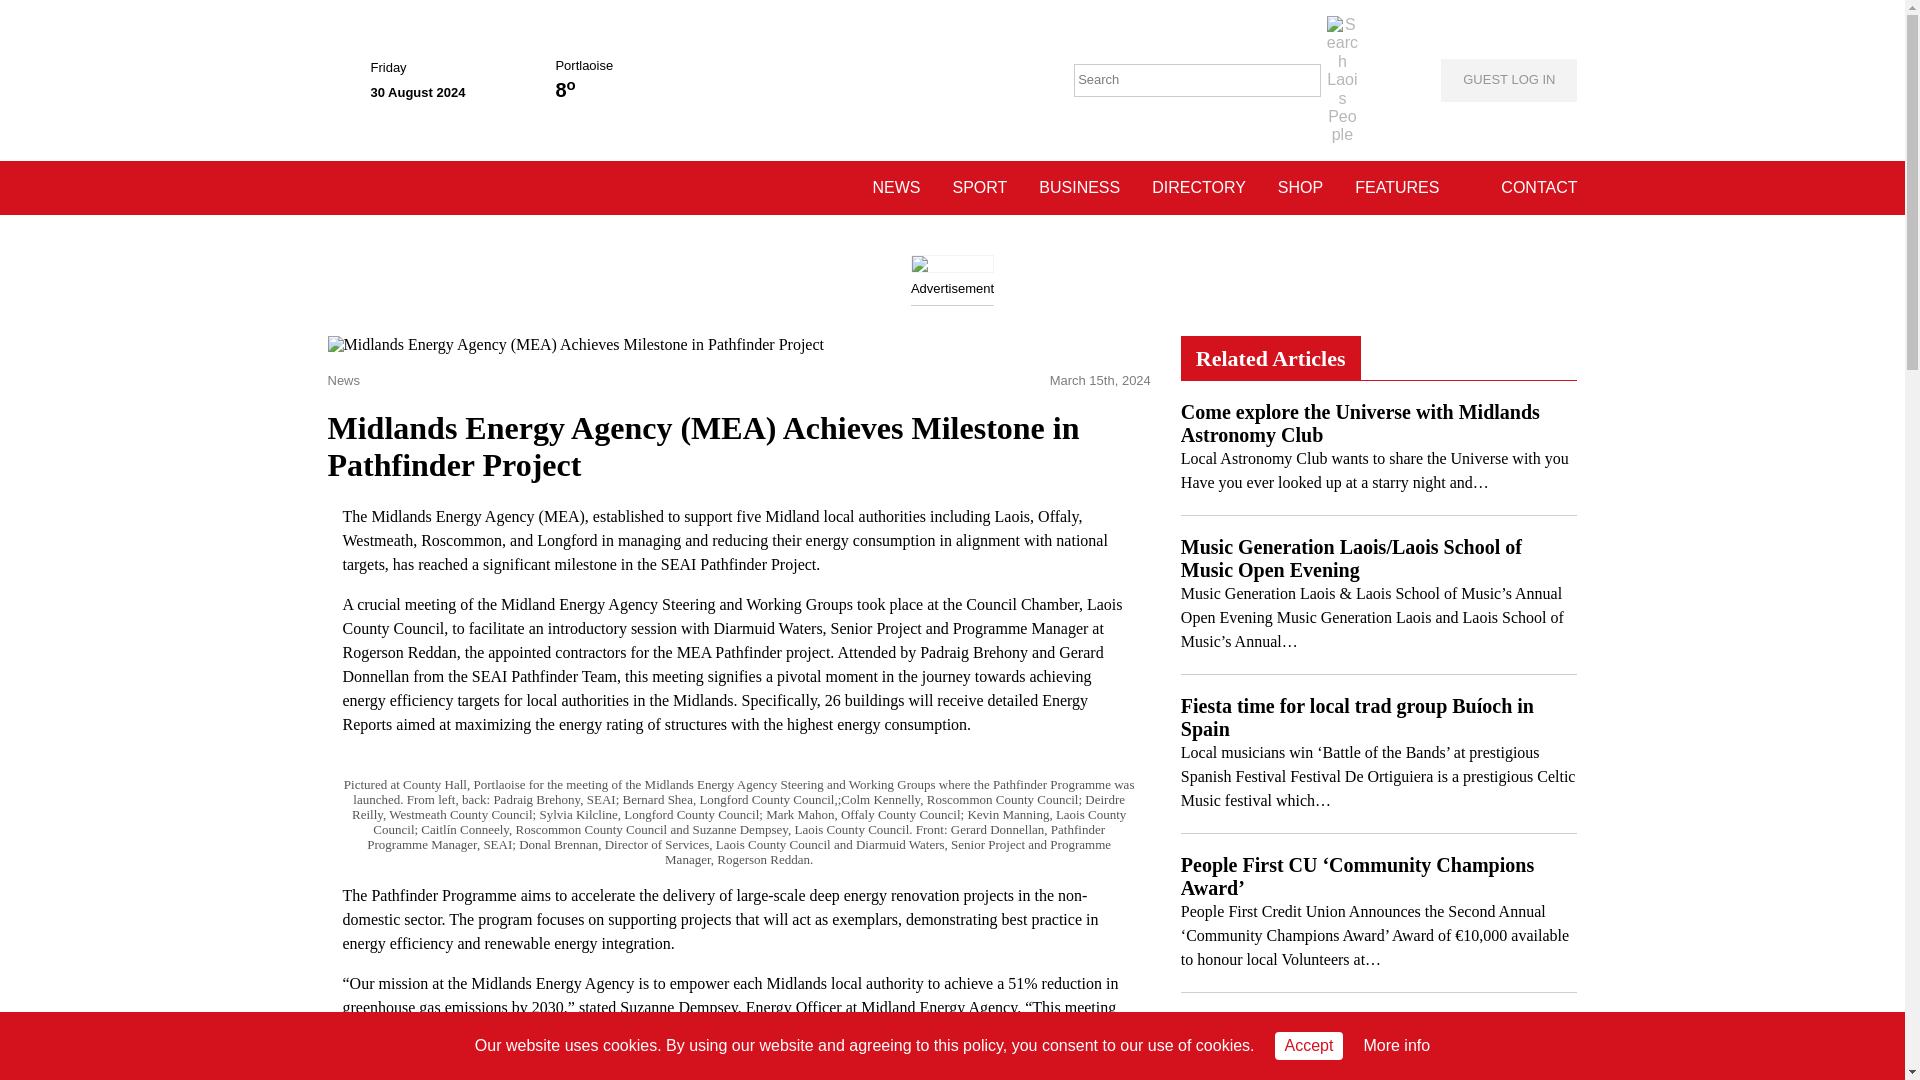  What do you see at coordinates (1396, 187) in the screenshot?
I see `FEATURES` at bounding box center [1396, 187].